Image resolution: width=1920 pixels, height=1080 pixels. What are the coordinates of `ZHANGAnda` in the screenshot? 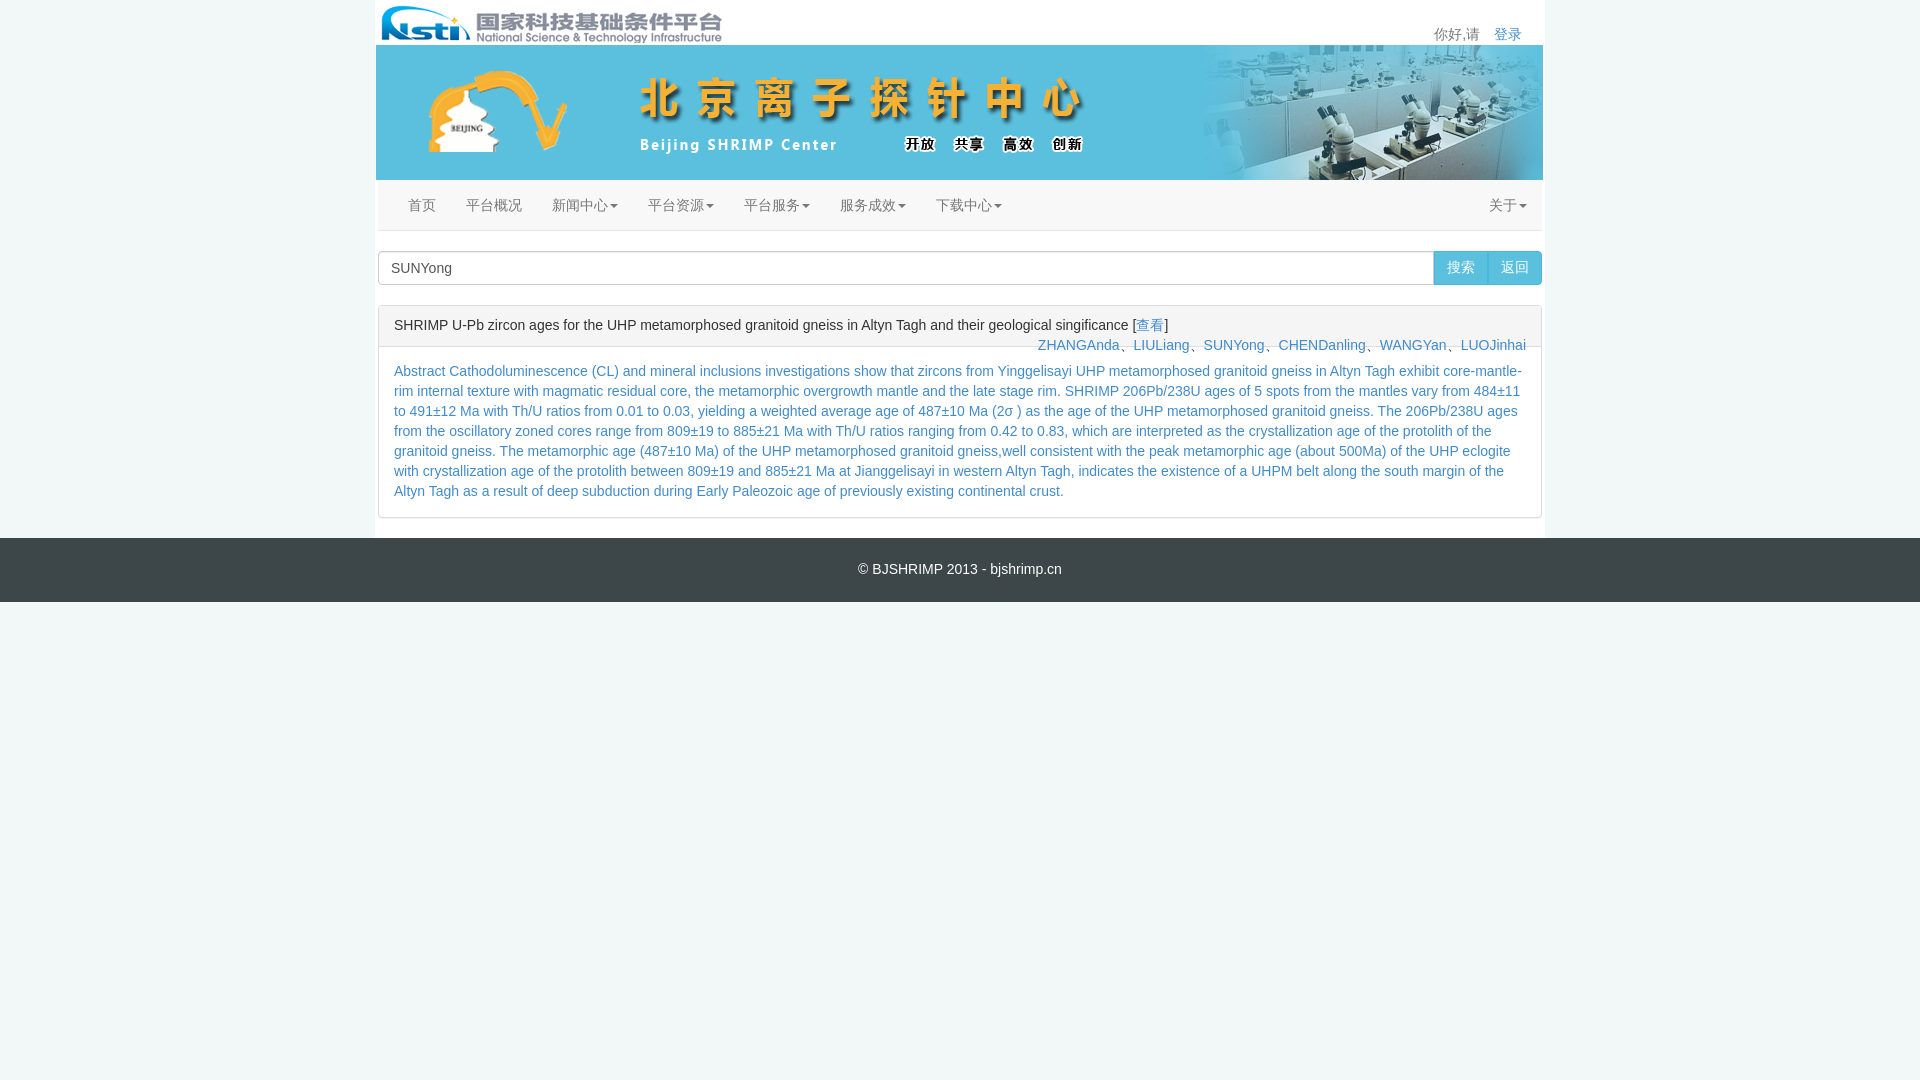 It's located at (1078, 344).